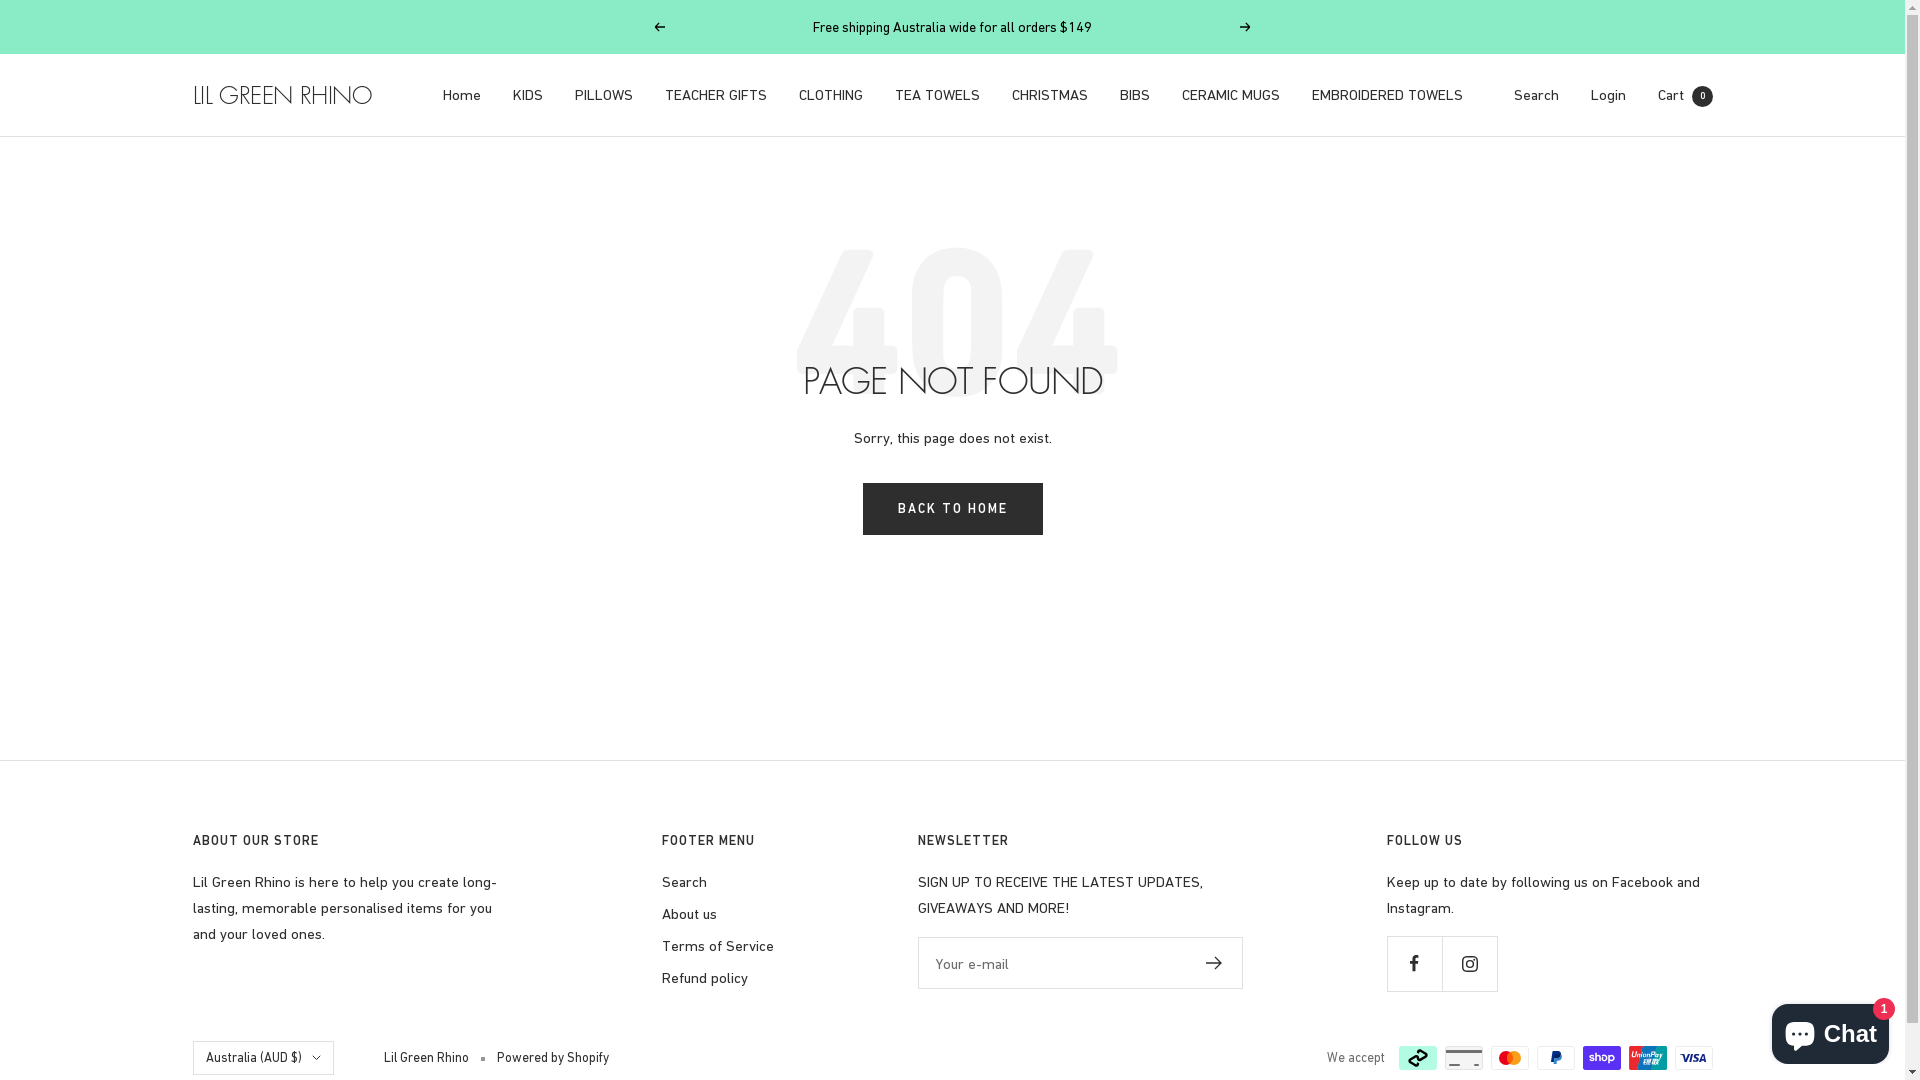  What do you see at coordinates (308, 1045) in the screenshot?
I see `FI` at bounding box center [308, 1045].